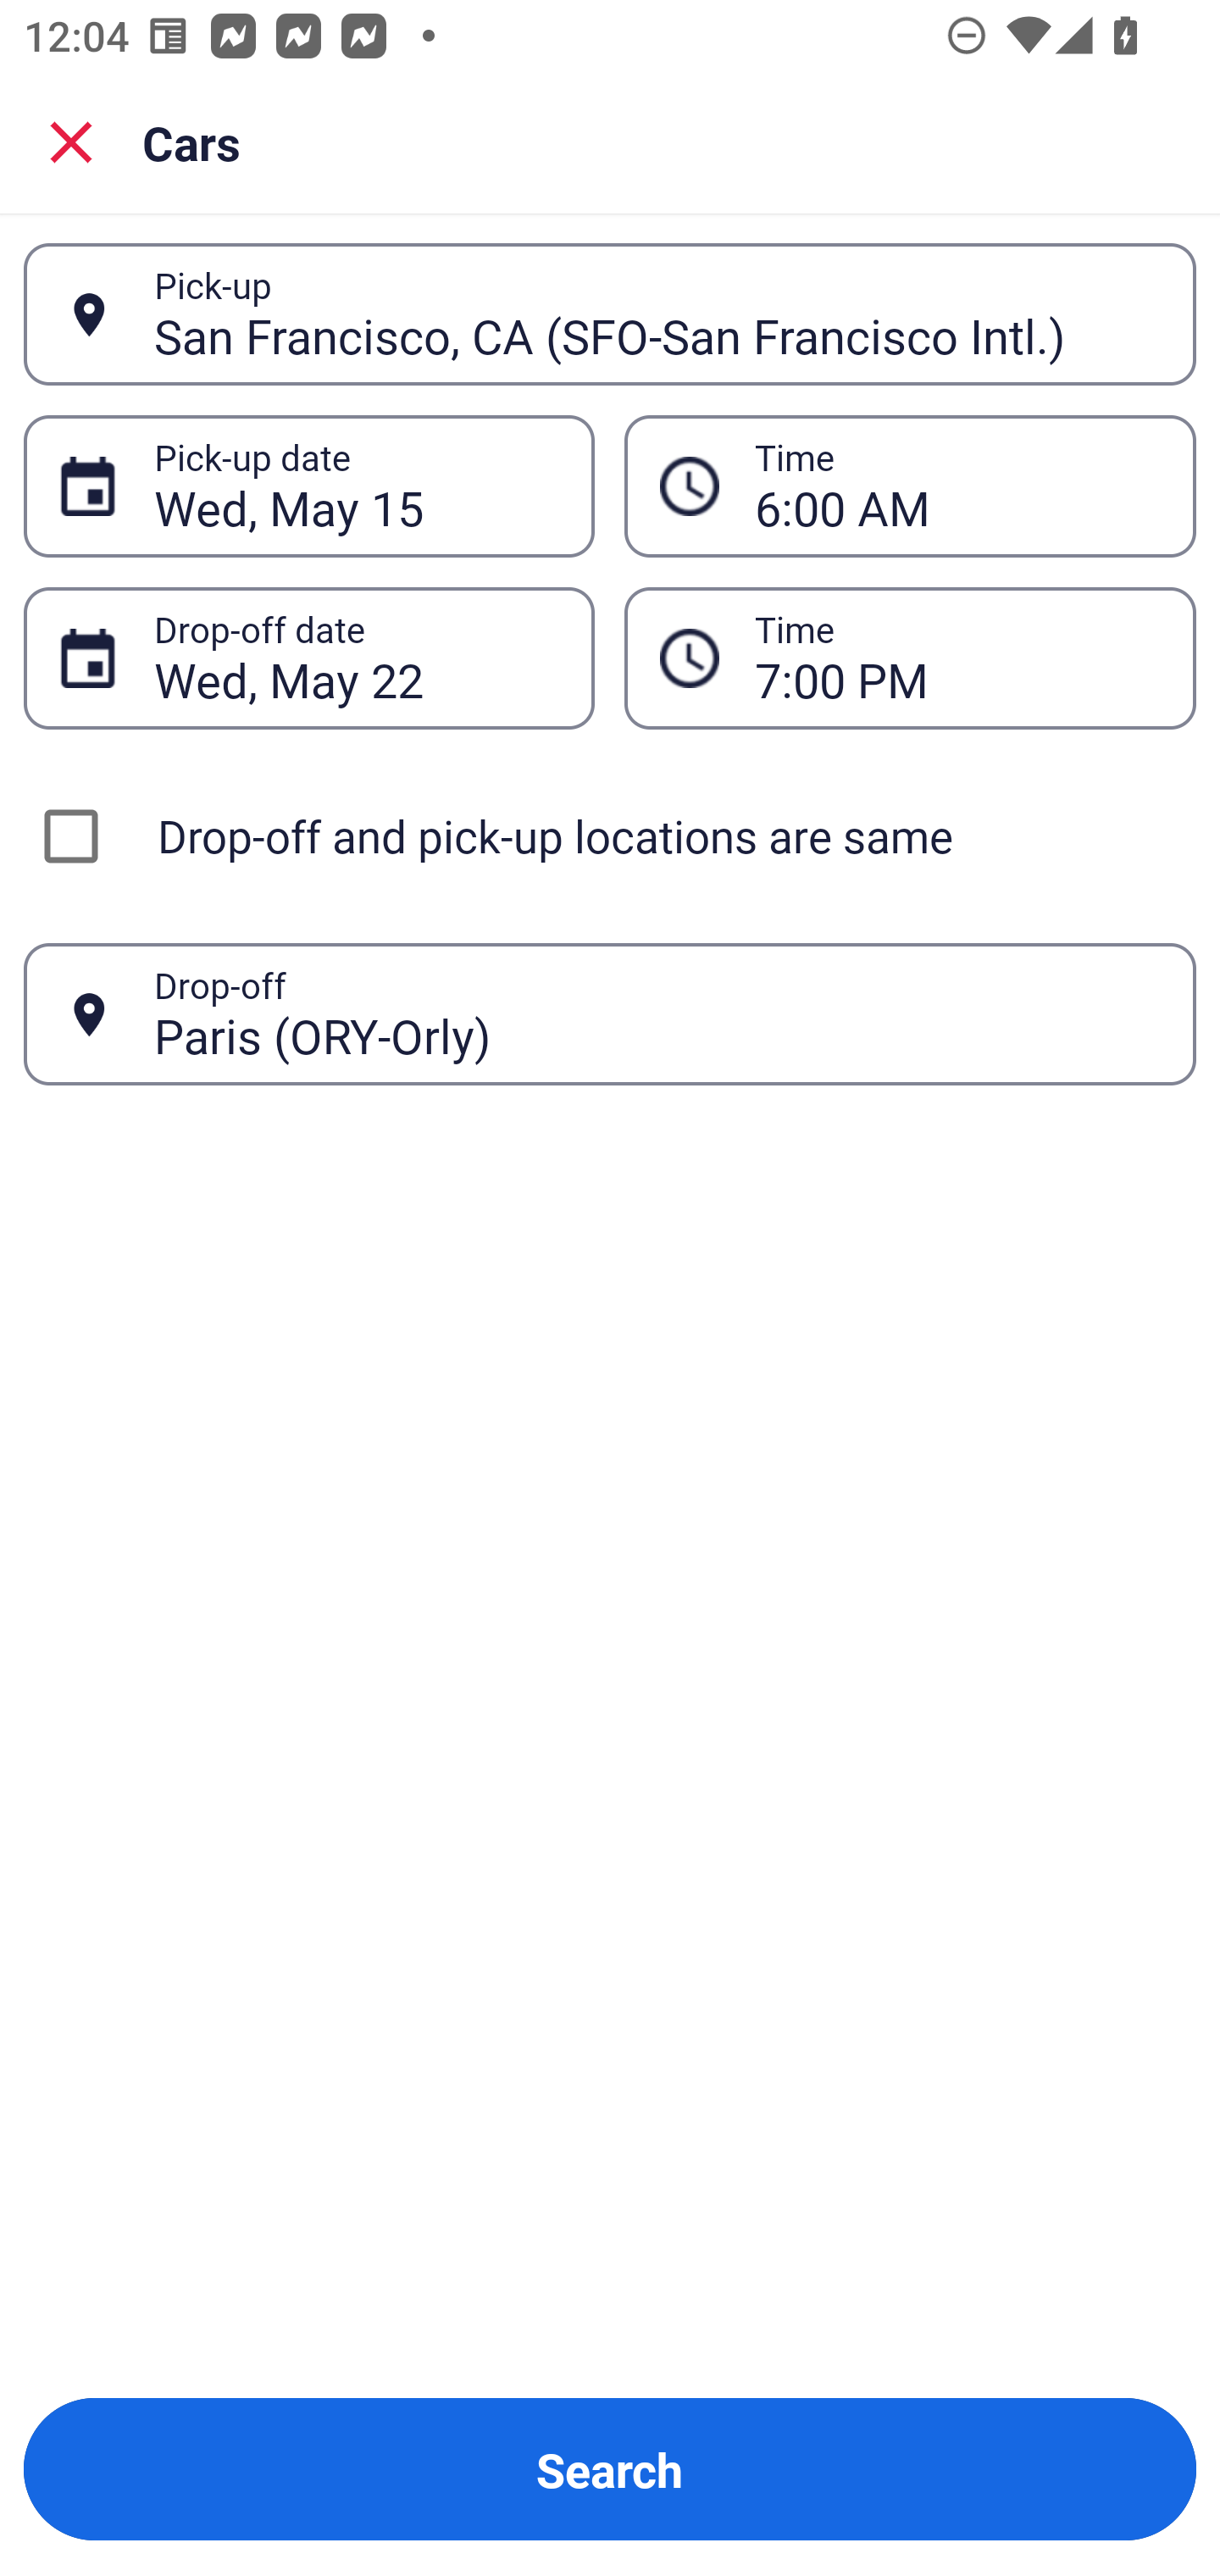  Describe the element at coordinates (657, 1013) in the screenshot. I see `Paris (ORY-Orly)` at that location.